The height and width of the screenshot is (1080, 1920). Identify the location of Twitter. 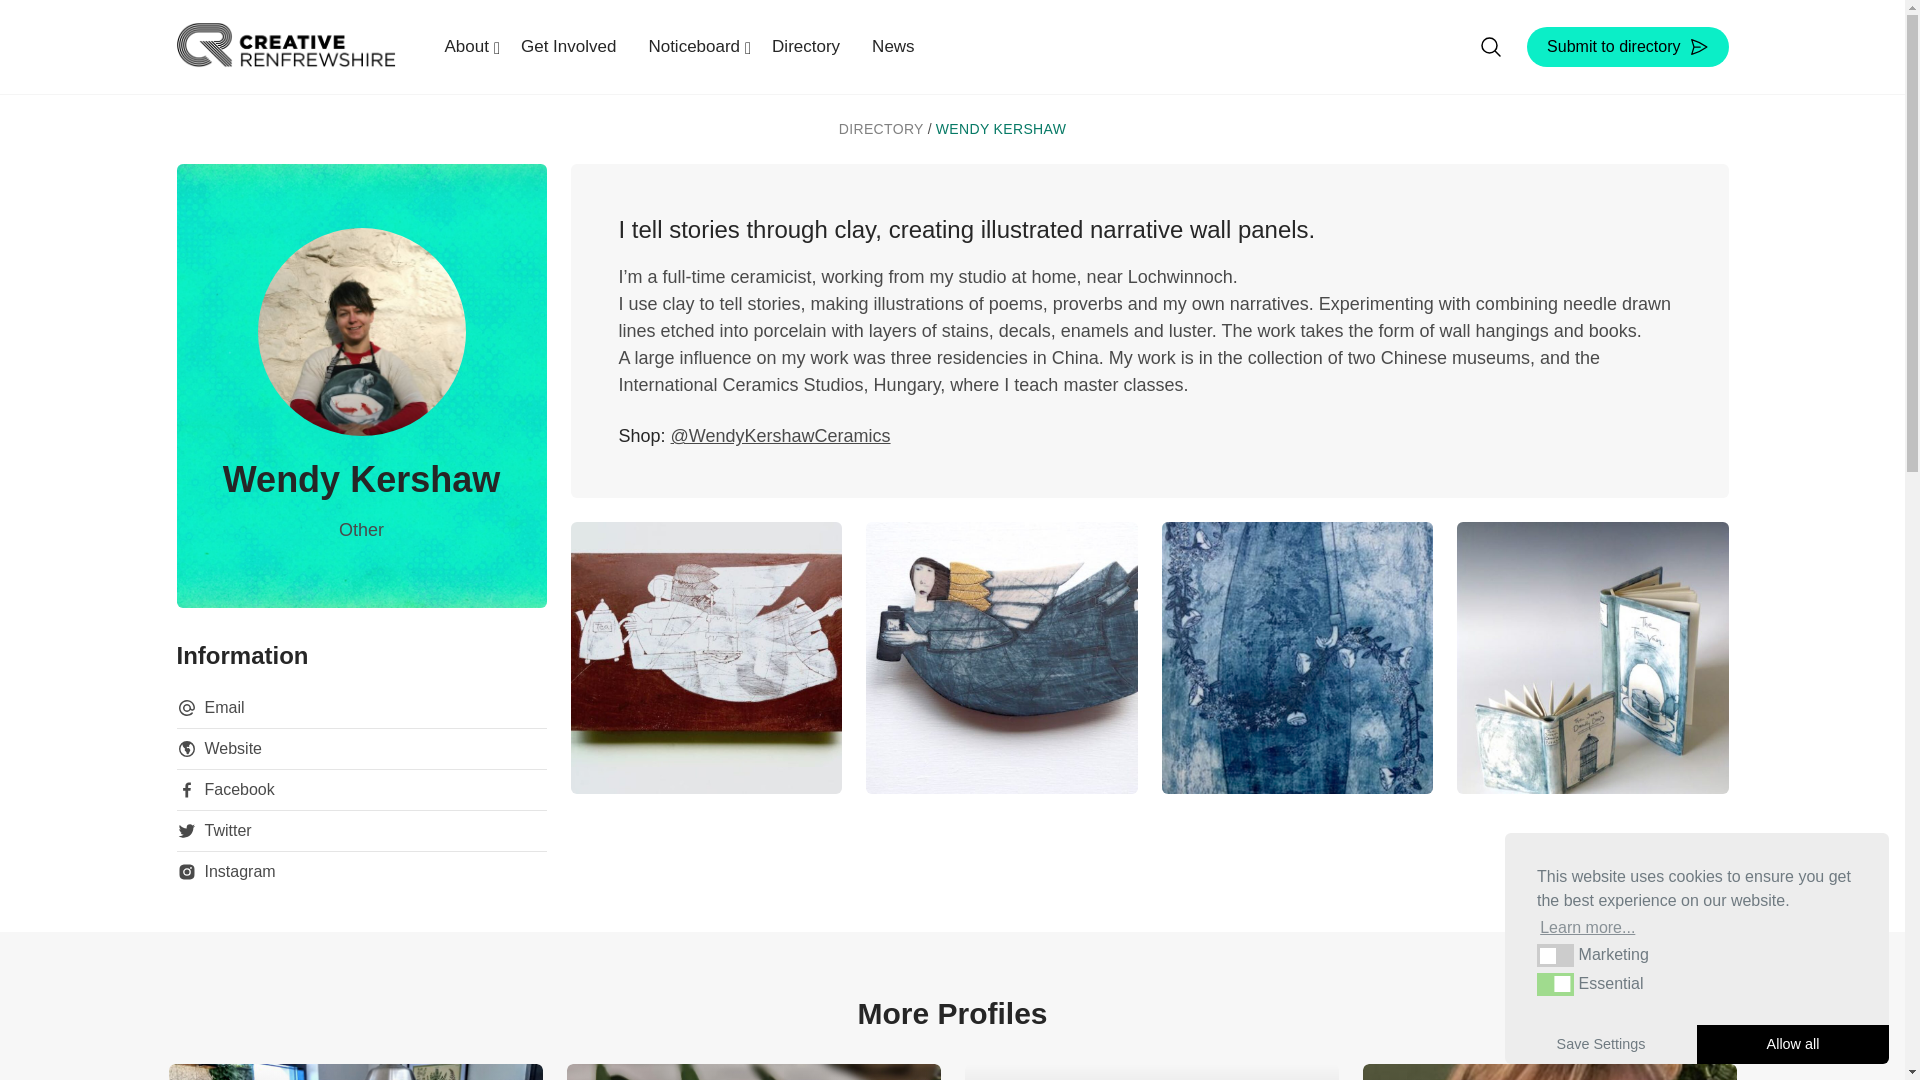
(214, 830).